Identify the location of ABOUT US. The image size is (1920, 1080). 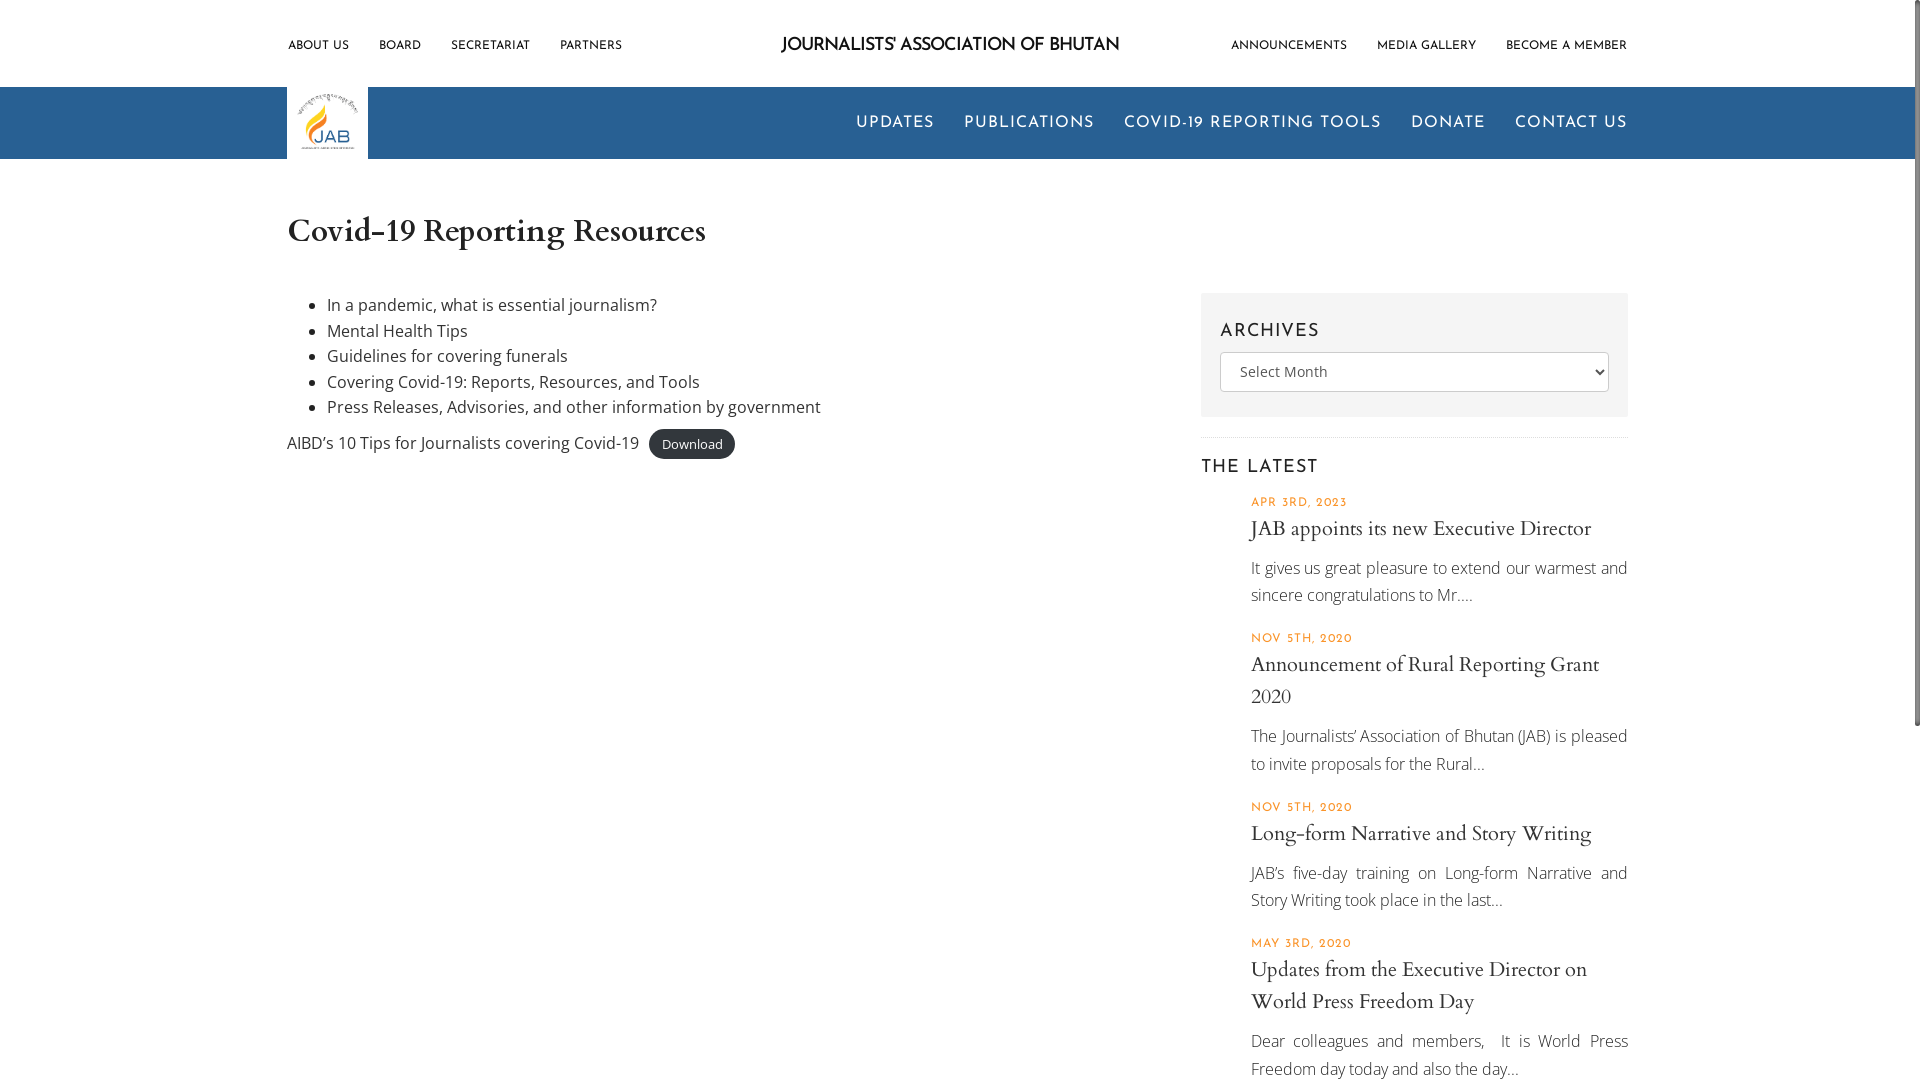
(326, 46).